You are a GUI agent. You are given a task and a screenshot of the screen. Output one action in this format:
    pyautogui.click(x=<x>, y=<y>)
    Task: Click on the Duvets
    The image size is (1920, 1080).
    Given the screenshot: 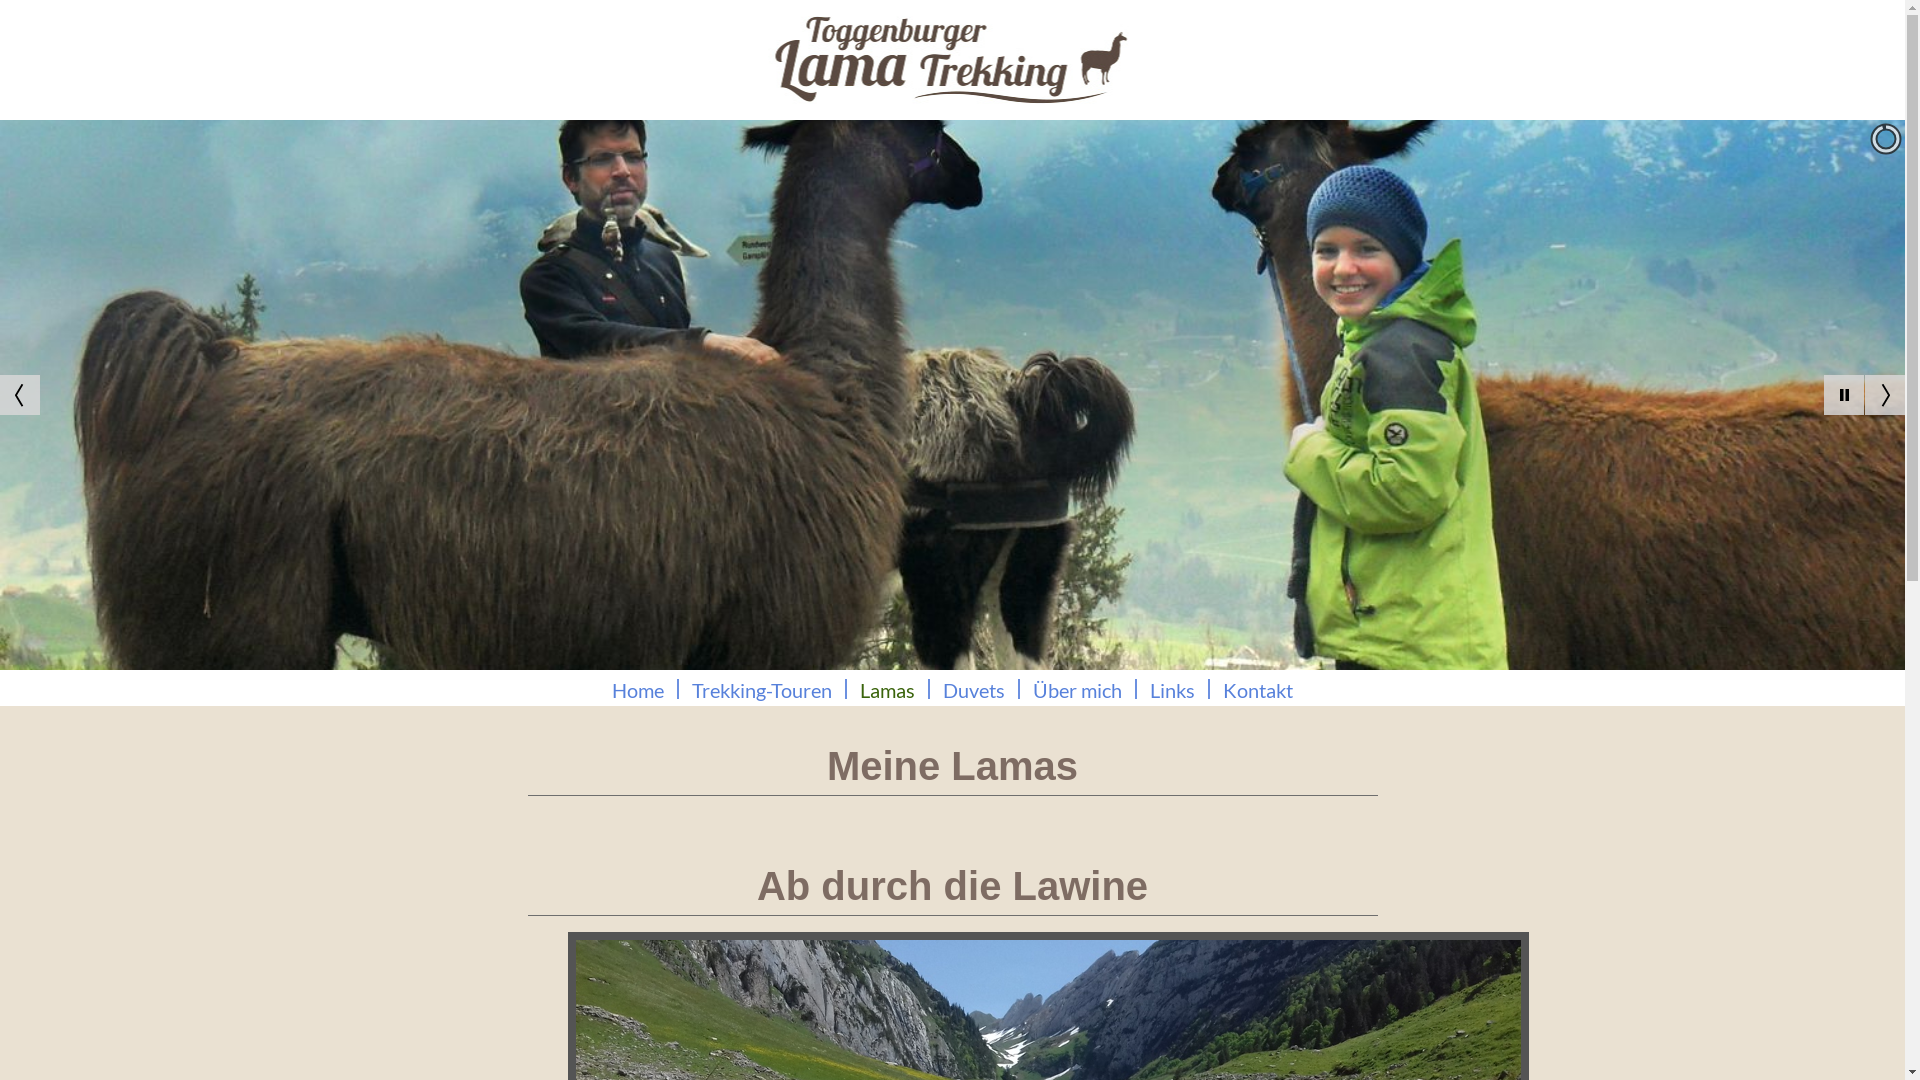 What is the action you would take?
    pyautogui.click(x=974, y=690)
    